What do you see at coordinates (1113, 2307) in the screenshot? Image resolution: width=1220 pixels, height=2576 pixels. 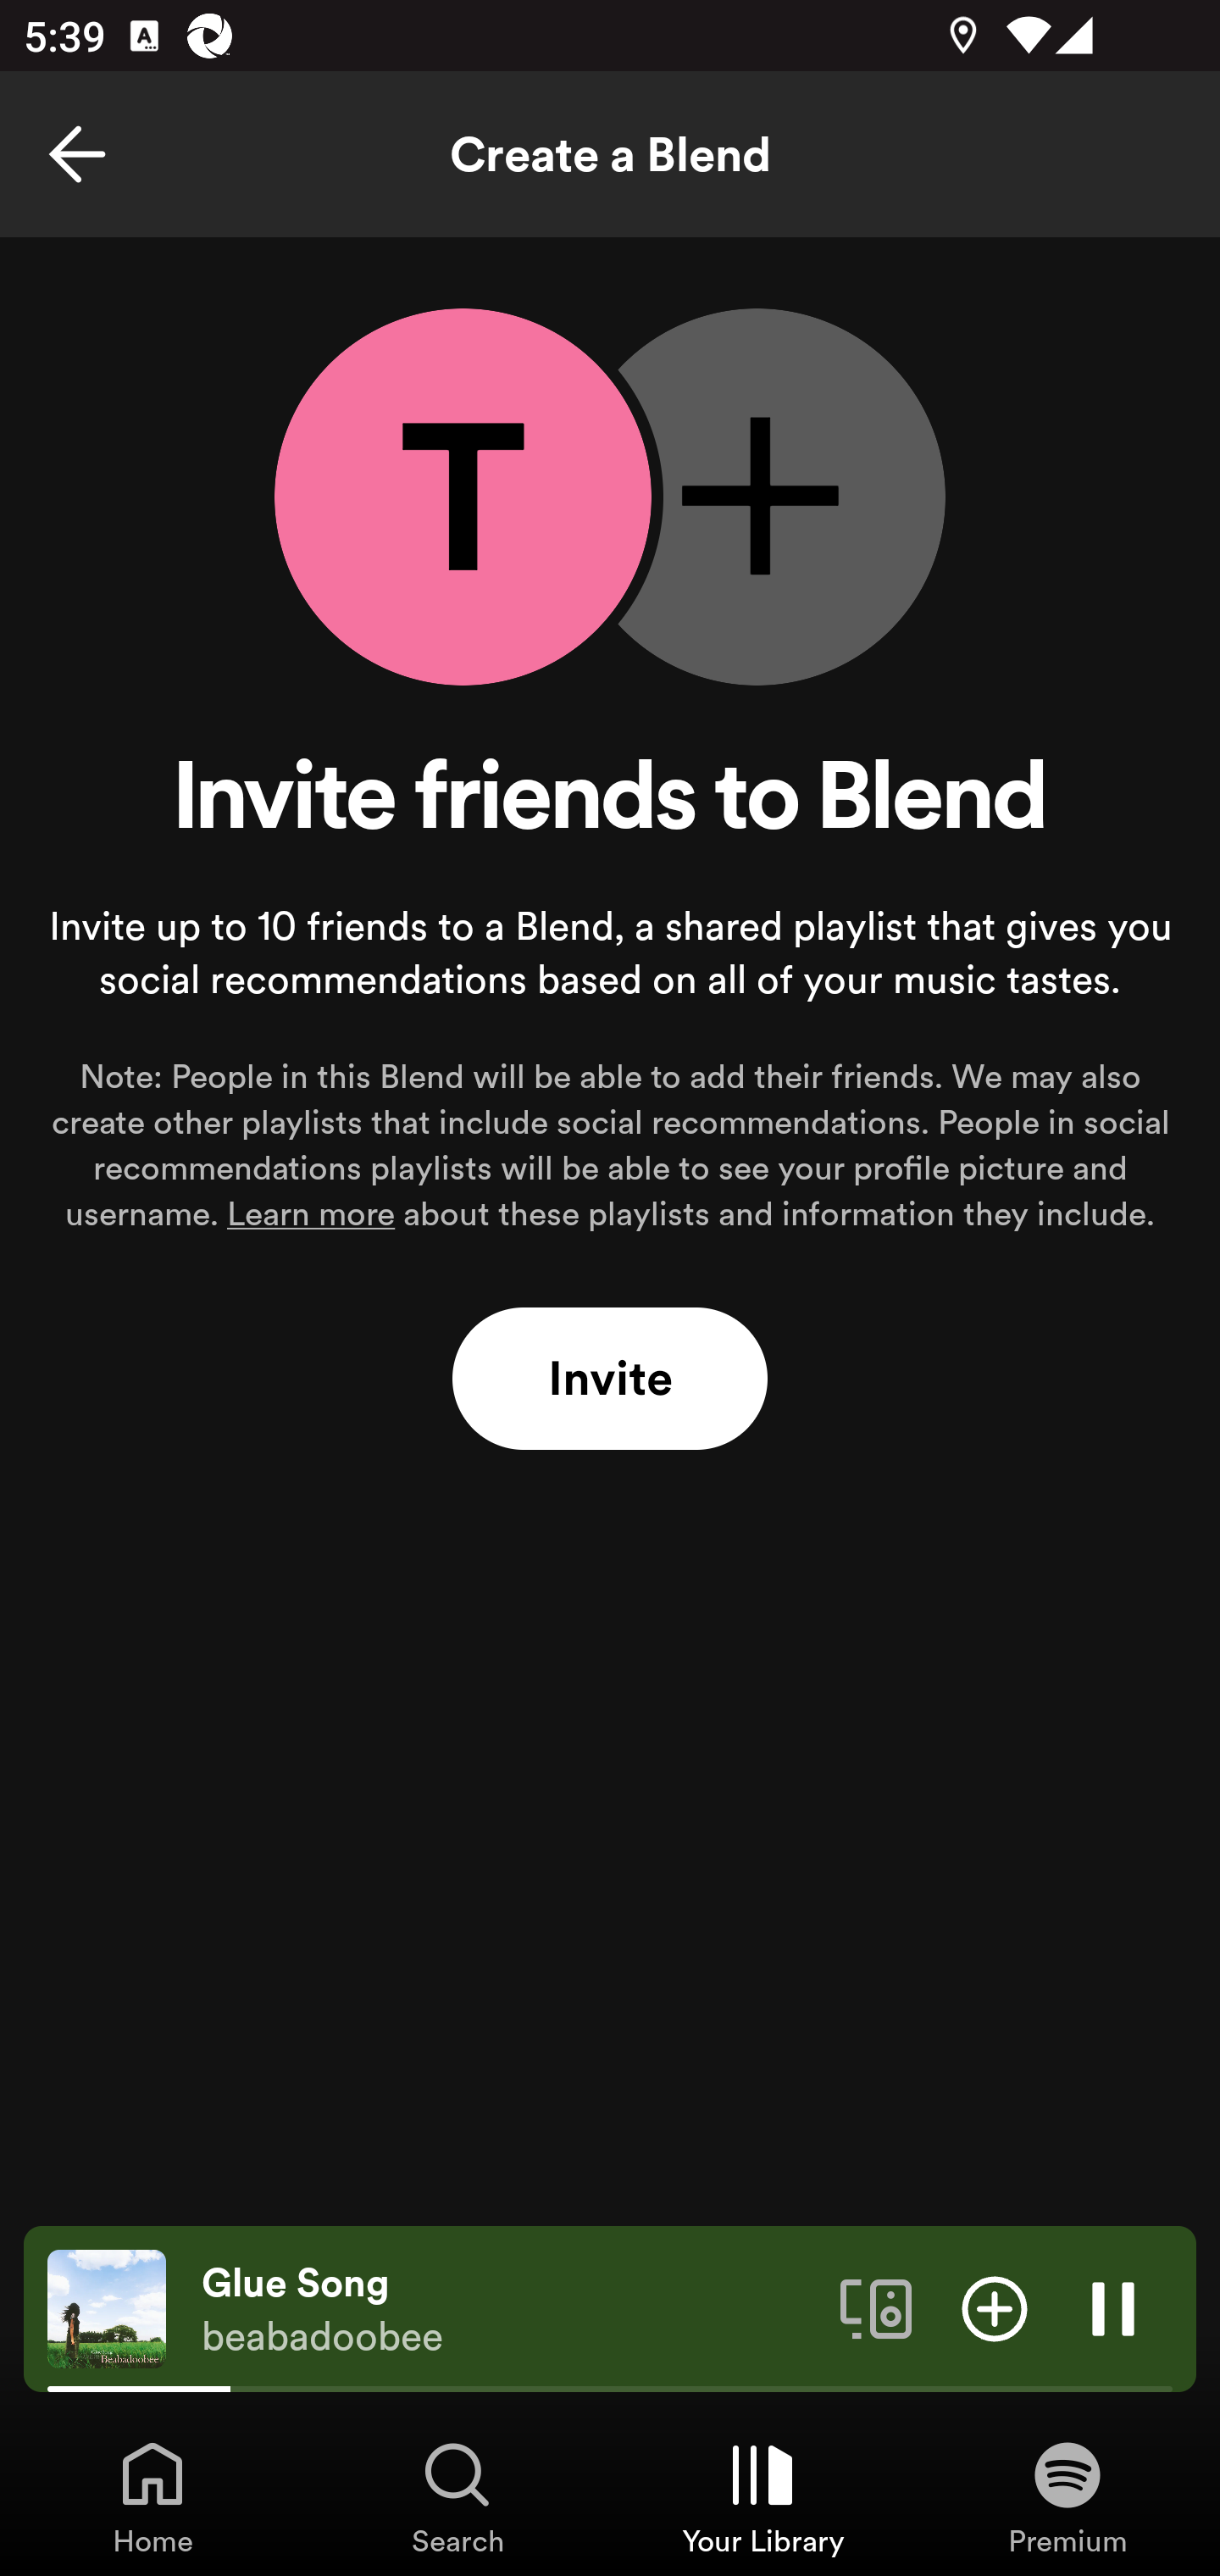 I see `Pause` at bounding box center [1113, 2307].